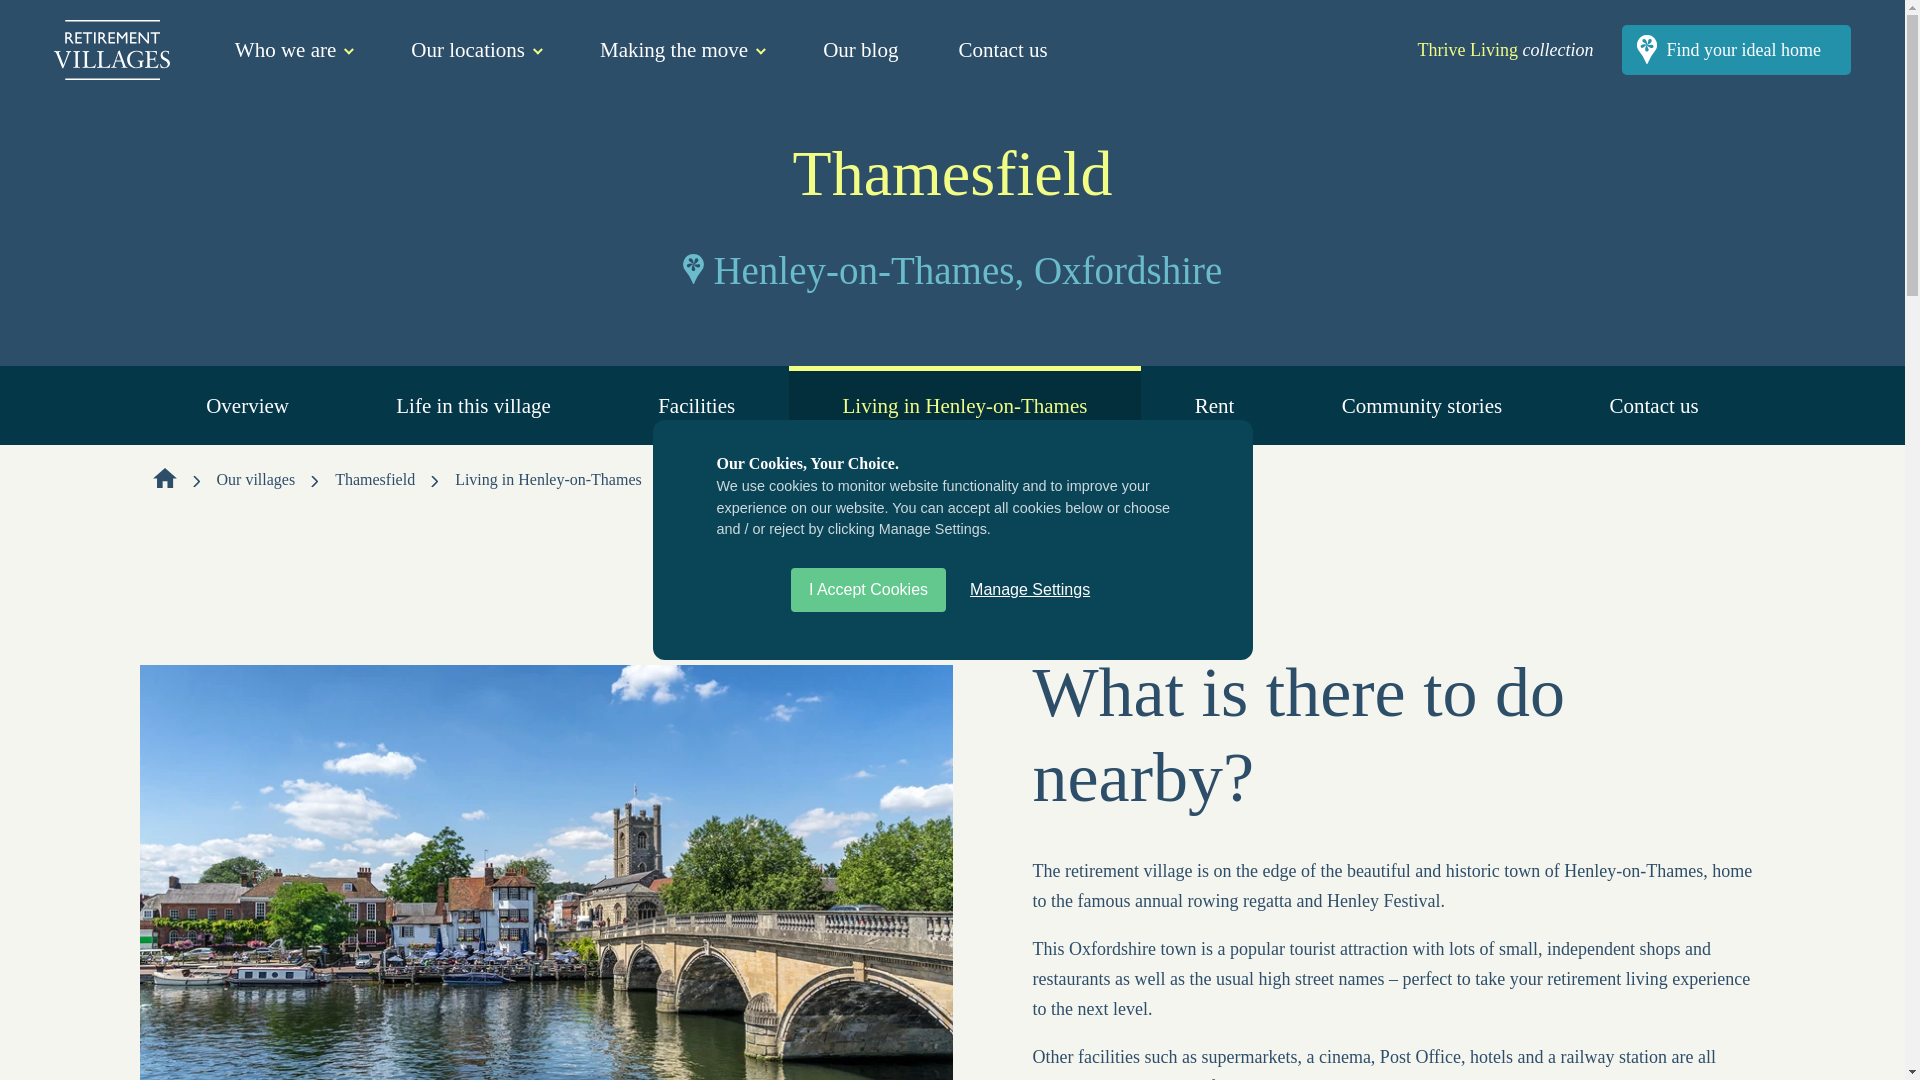 This screenshot has height=1080, width=1920. I want to click on I Accept Cookies, so click(868, 933).